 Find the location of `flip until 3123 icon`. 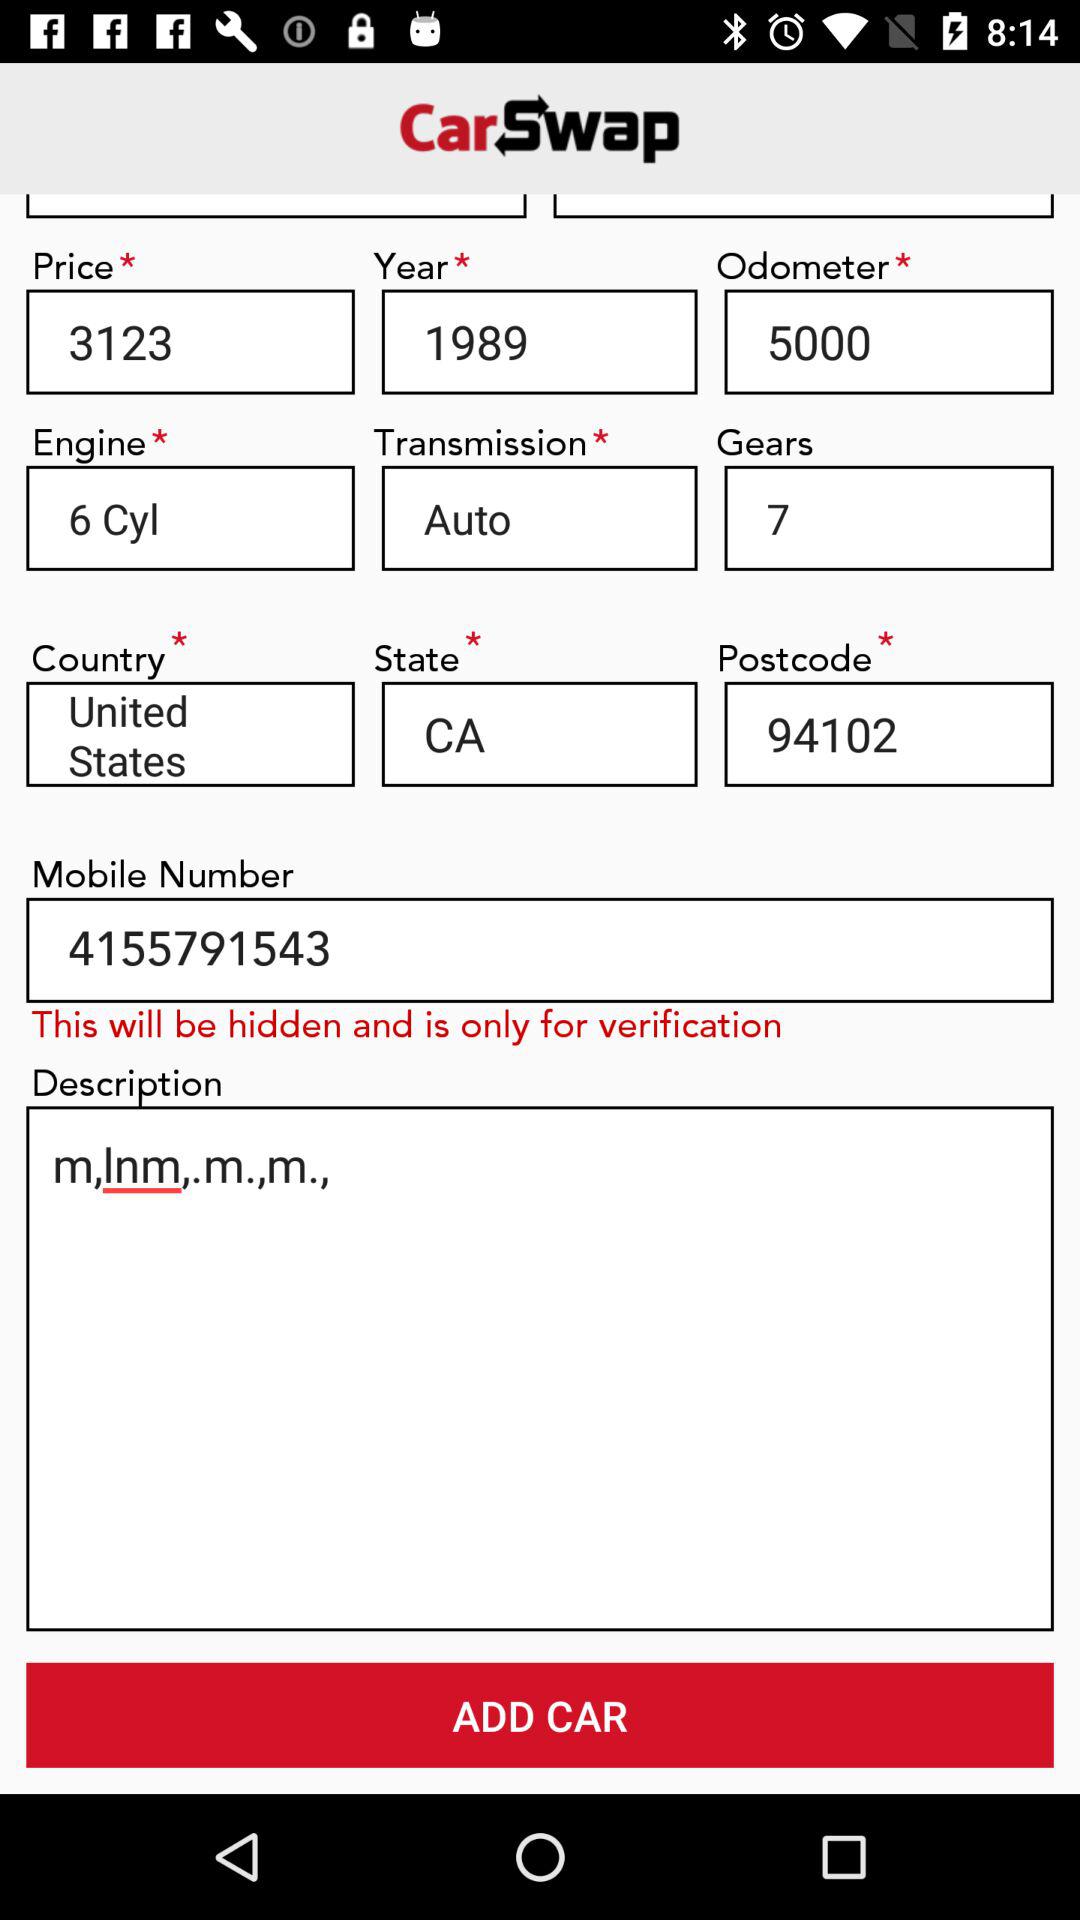

flip until 3123 icon is located at coordinates (190, 342).